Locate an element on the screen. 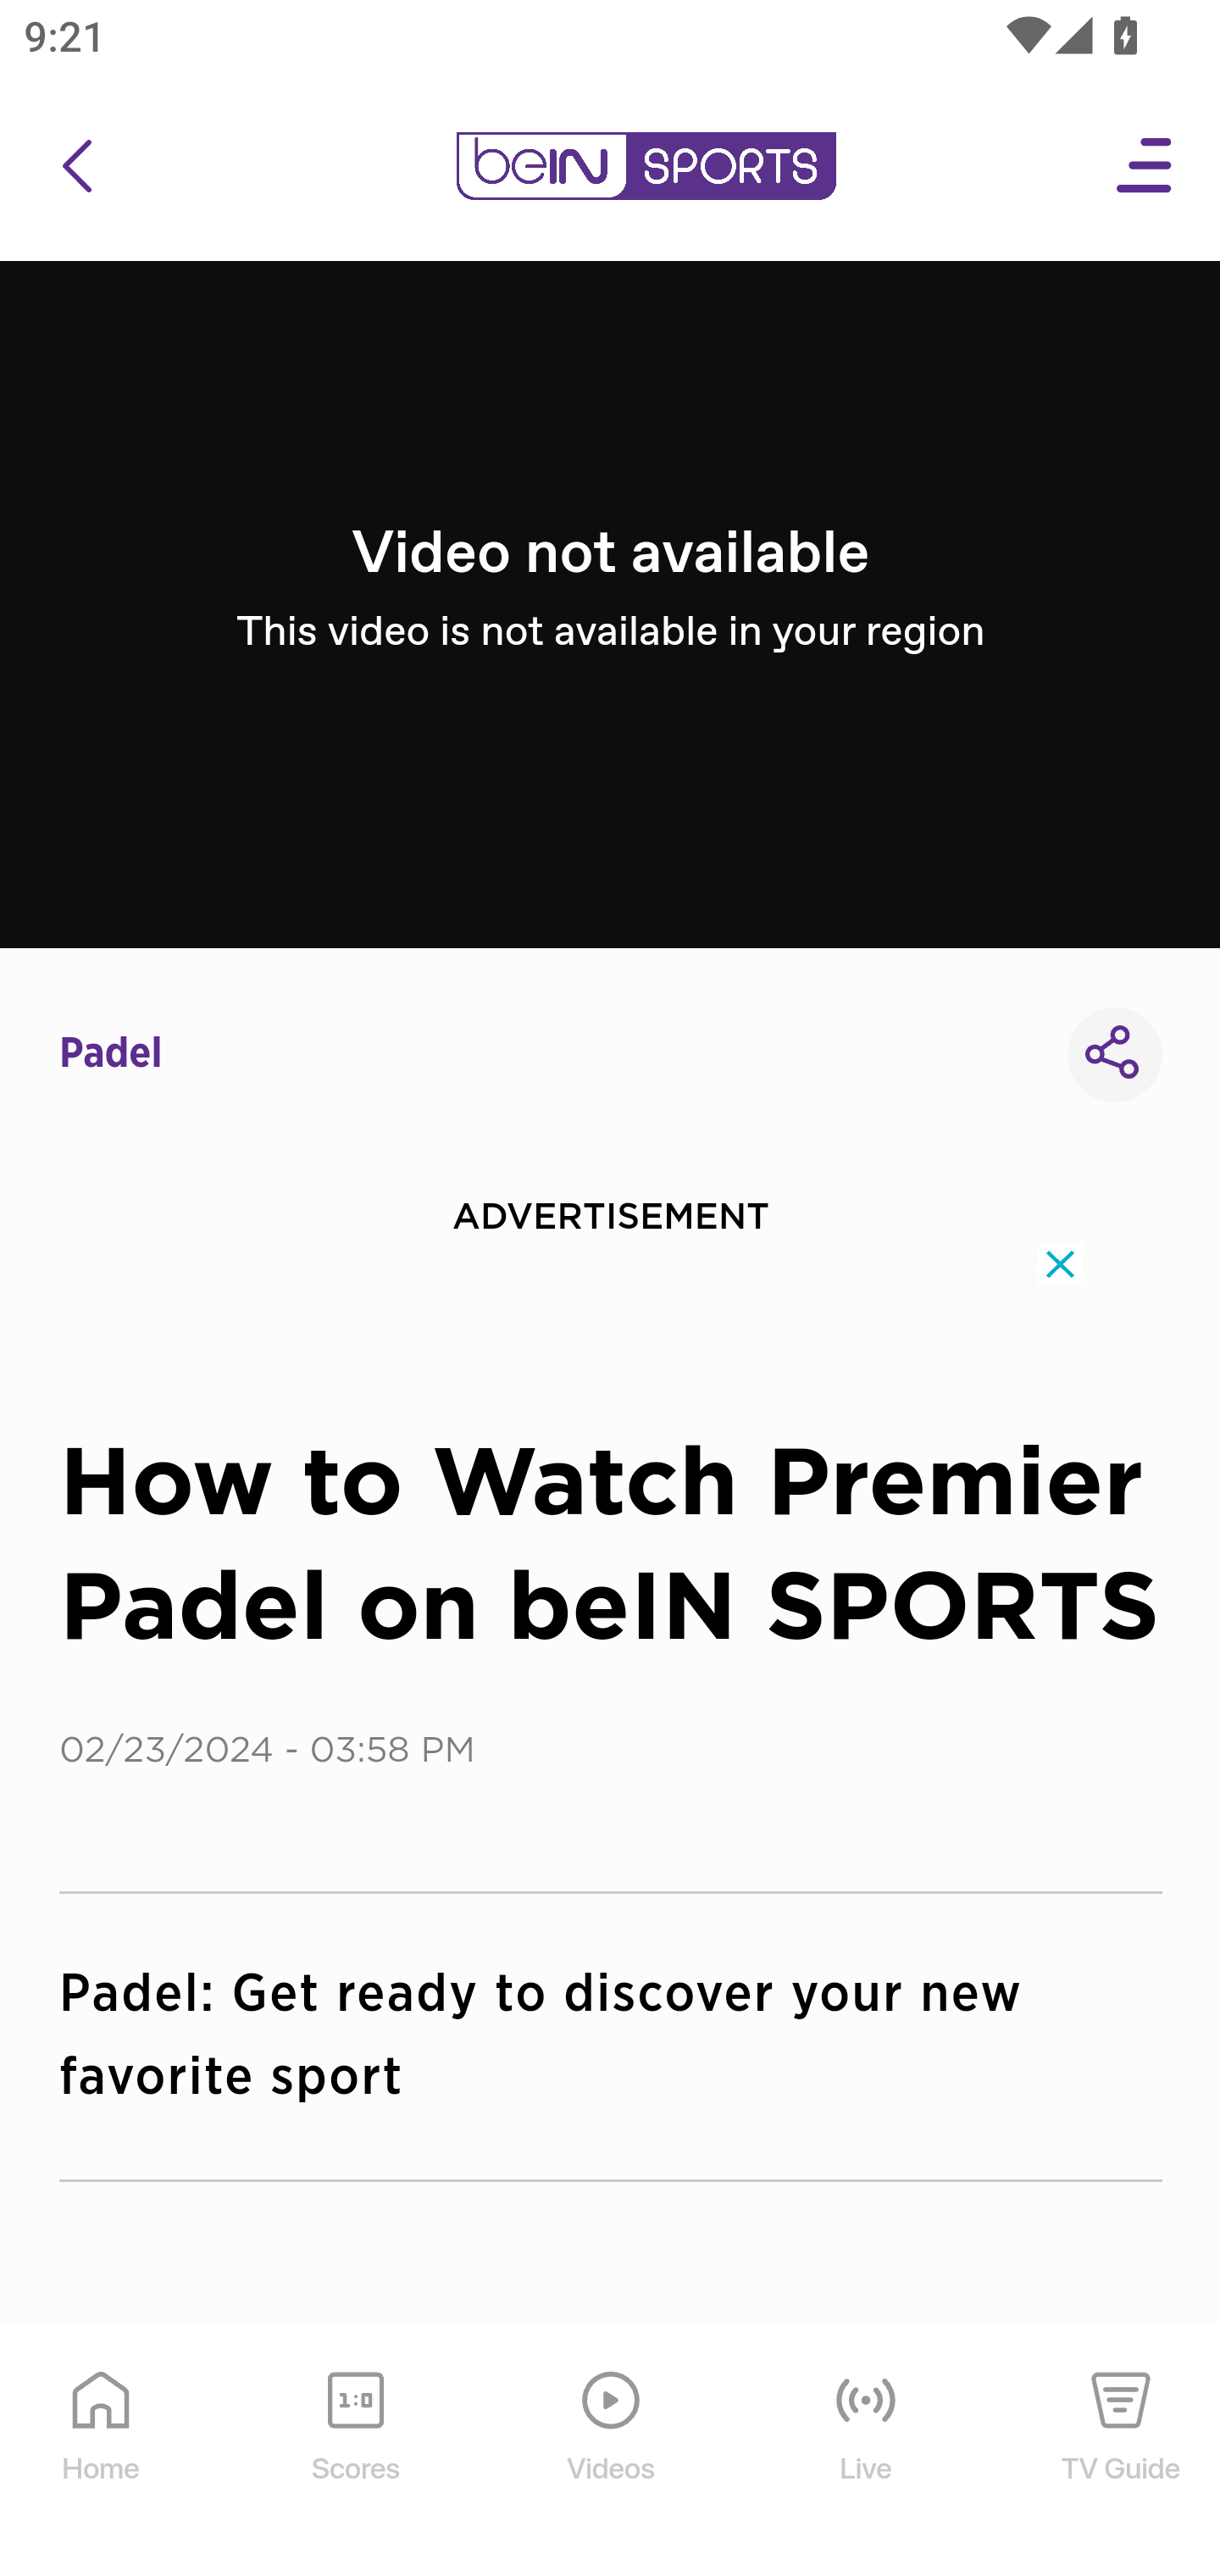 This screenshot has width=1220, height=2576. en-us?platform=mobile_android bein logo is located at coordinates (646, 166).